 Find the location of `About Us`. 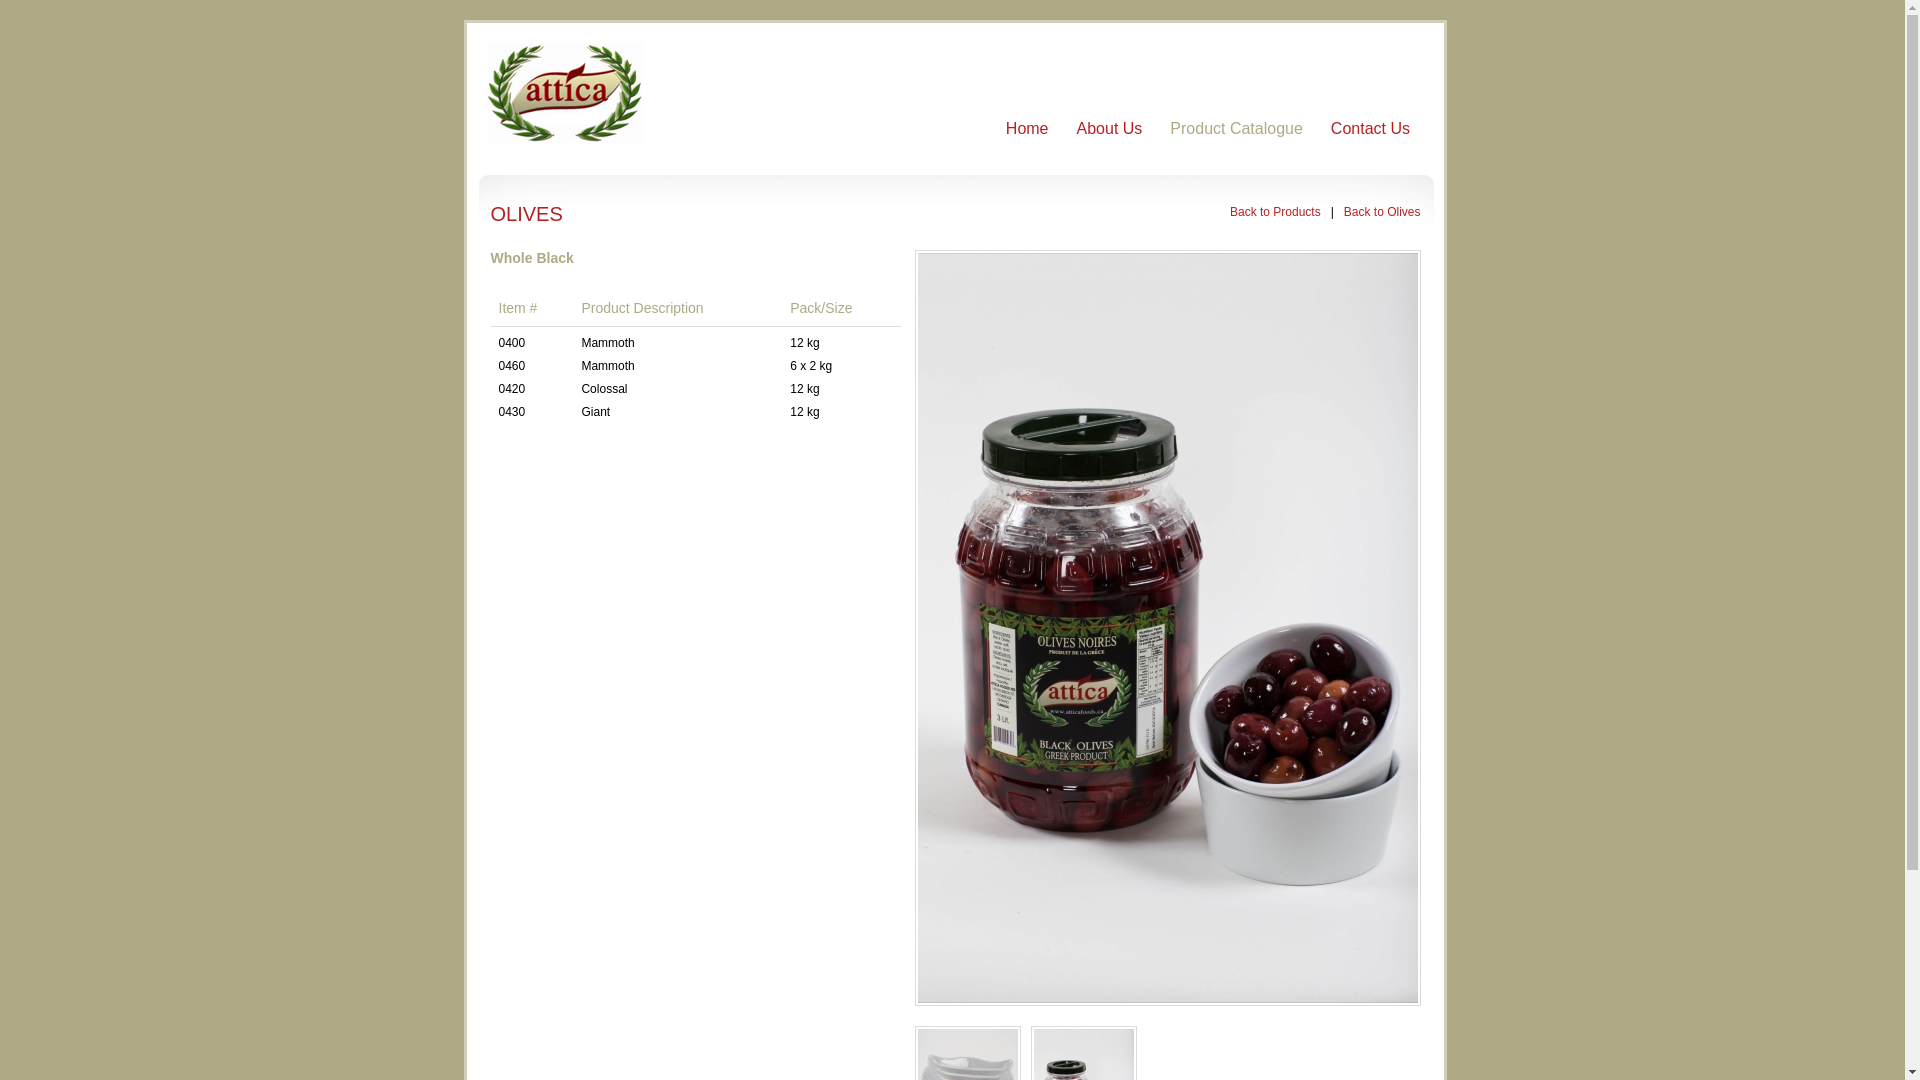

About Us is located at coordinates (1110, 128).